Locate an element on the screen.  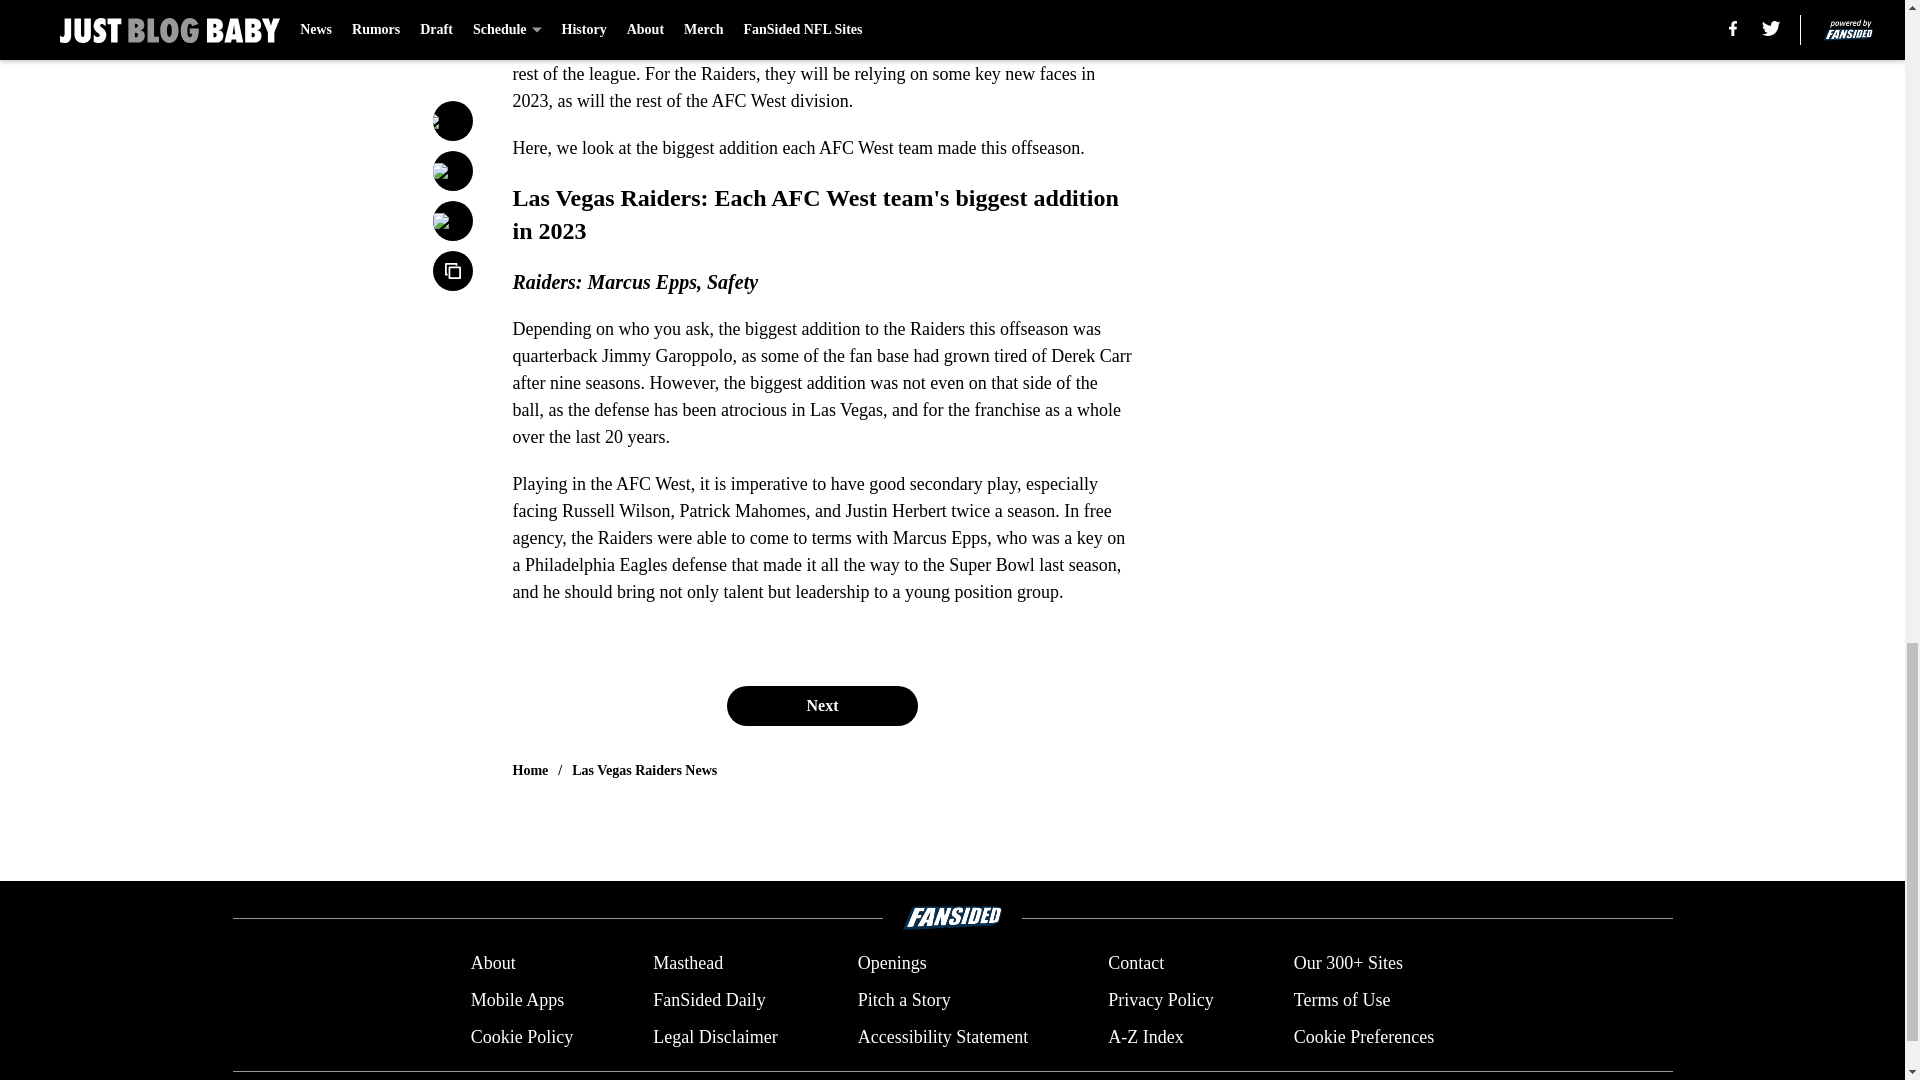
Home is located at coordinates (530, 770).